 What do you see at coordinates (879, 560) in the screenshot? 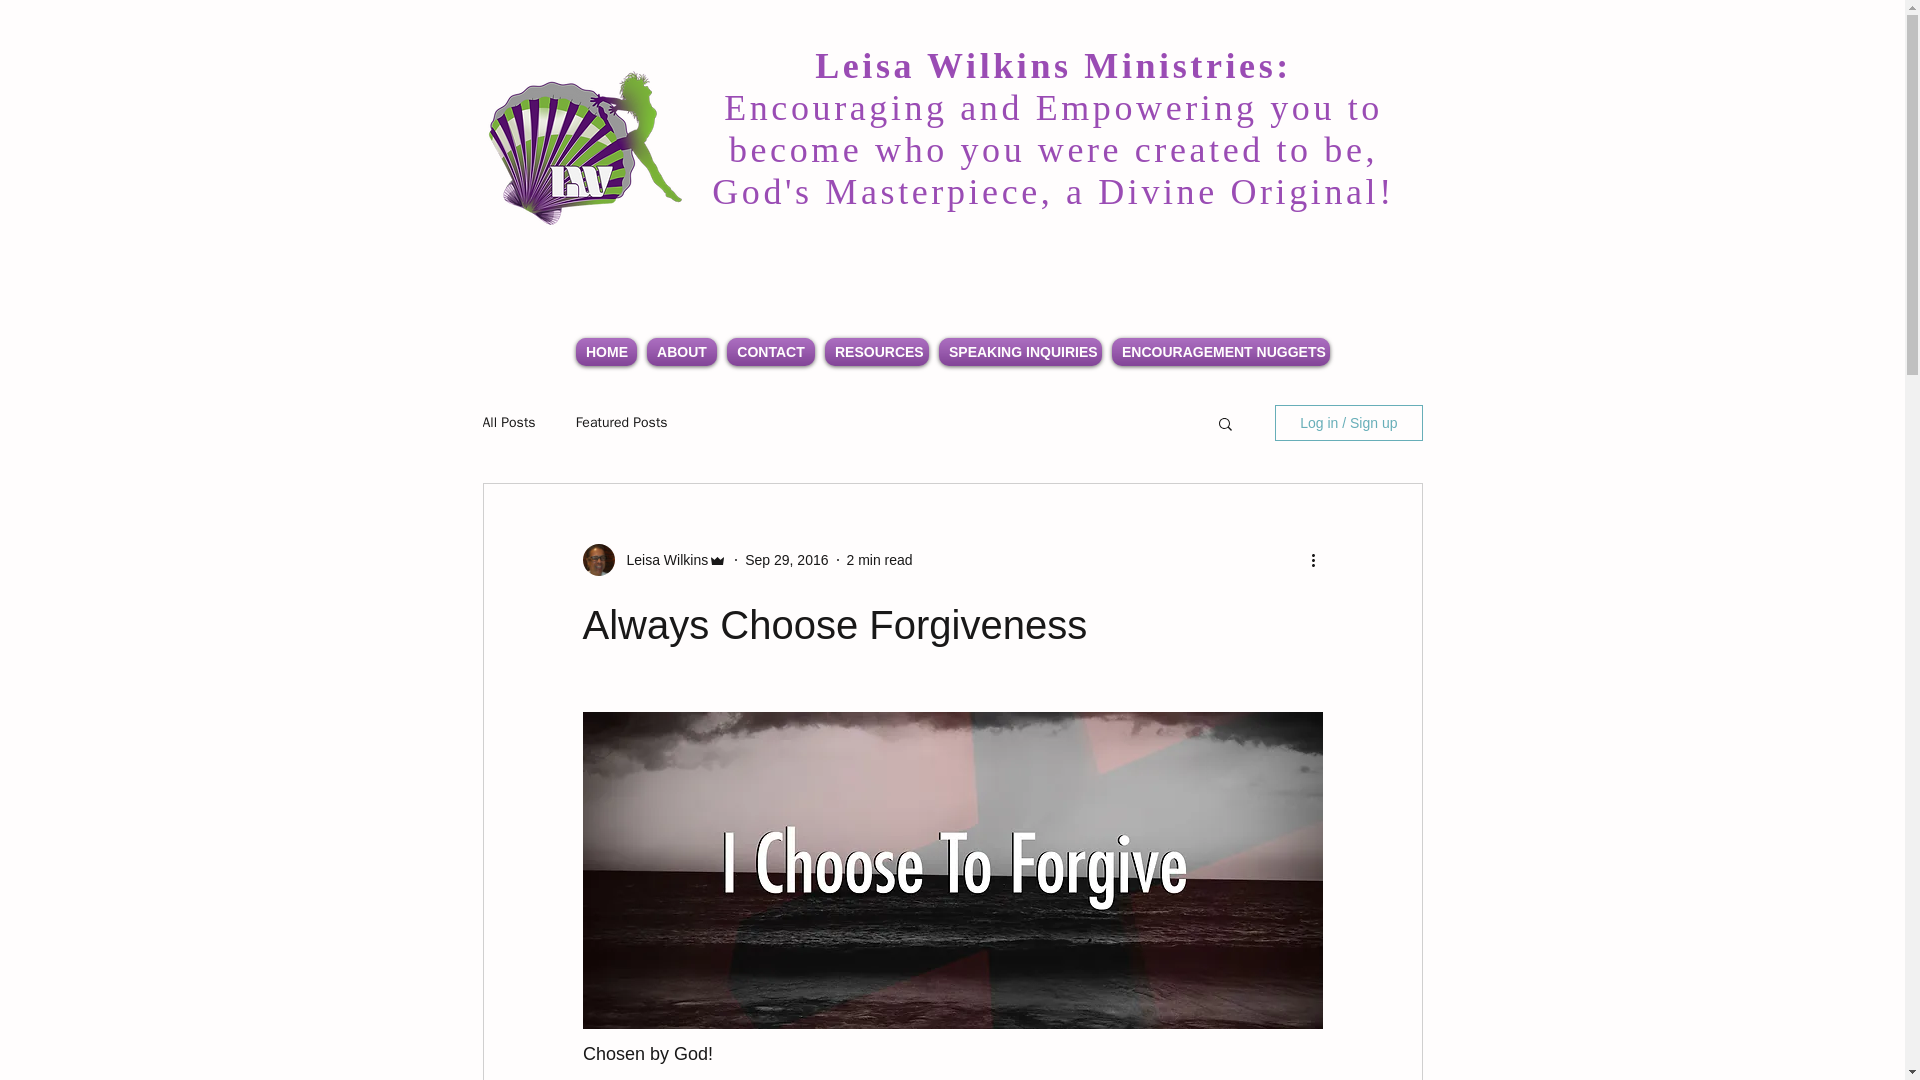
I see `2 min read` at bounding box center [879, 560].